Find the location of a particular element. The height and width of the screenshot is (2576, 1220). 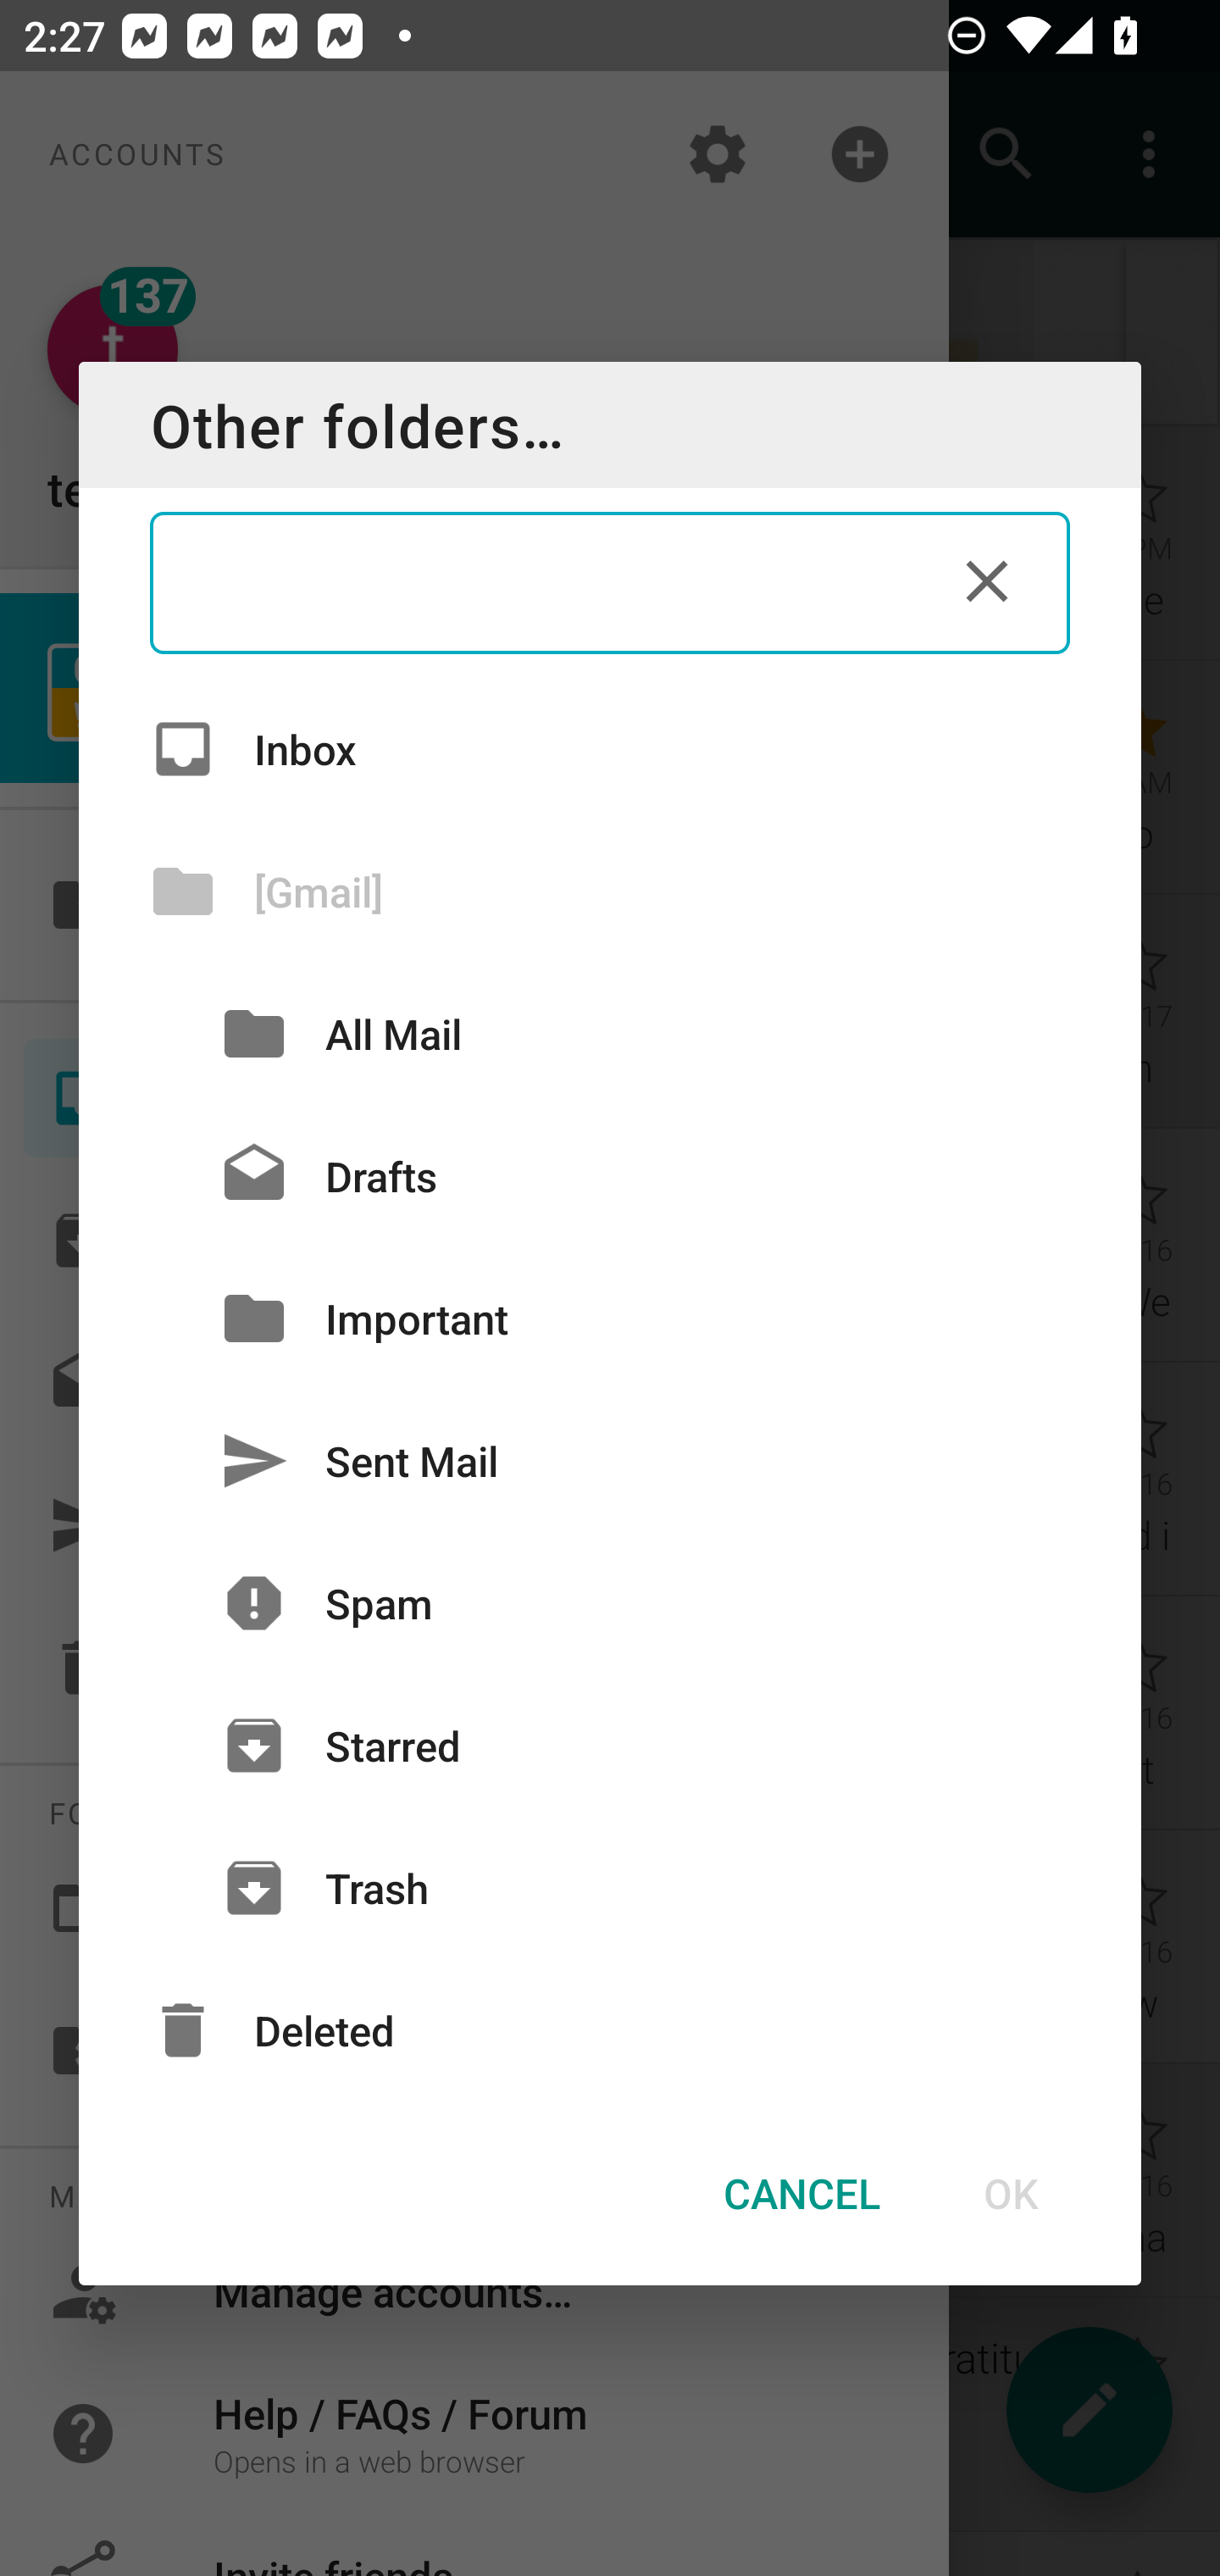

Drafts is located at coordinates (610, 1176).